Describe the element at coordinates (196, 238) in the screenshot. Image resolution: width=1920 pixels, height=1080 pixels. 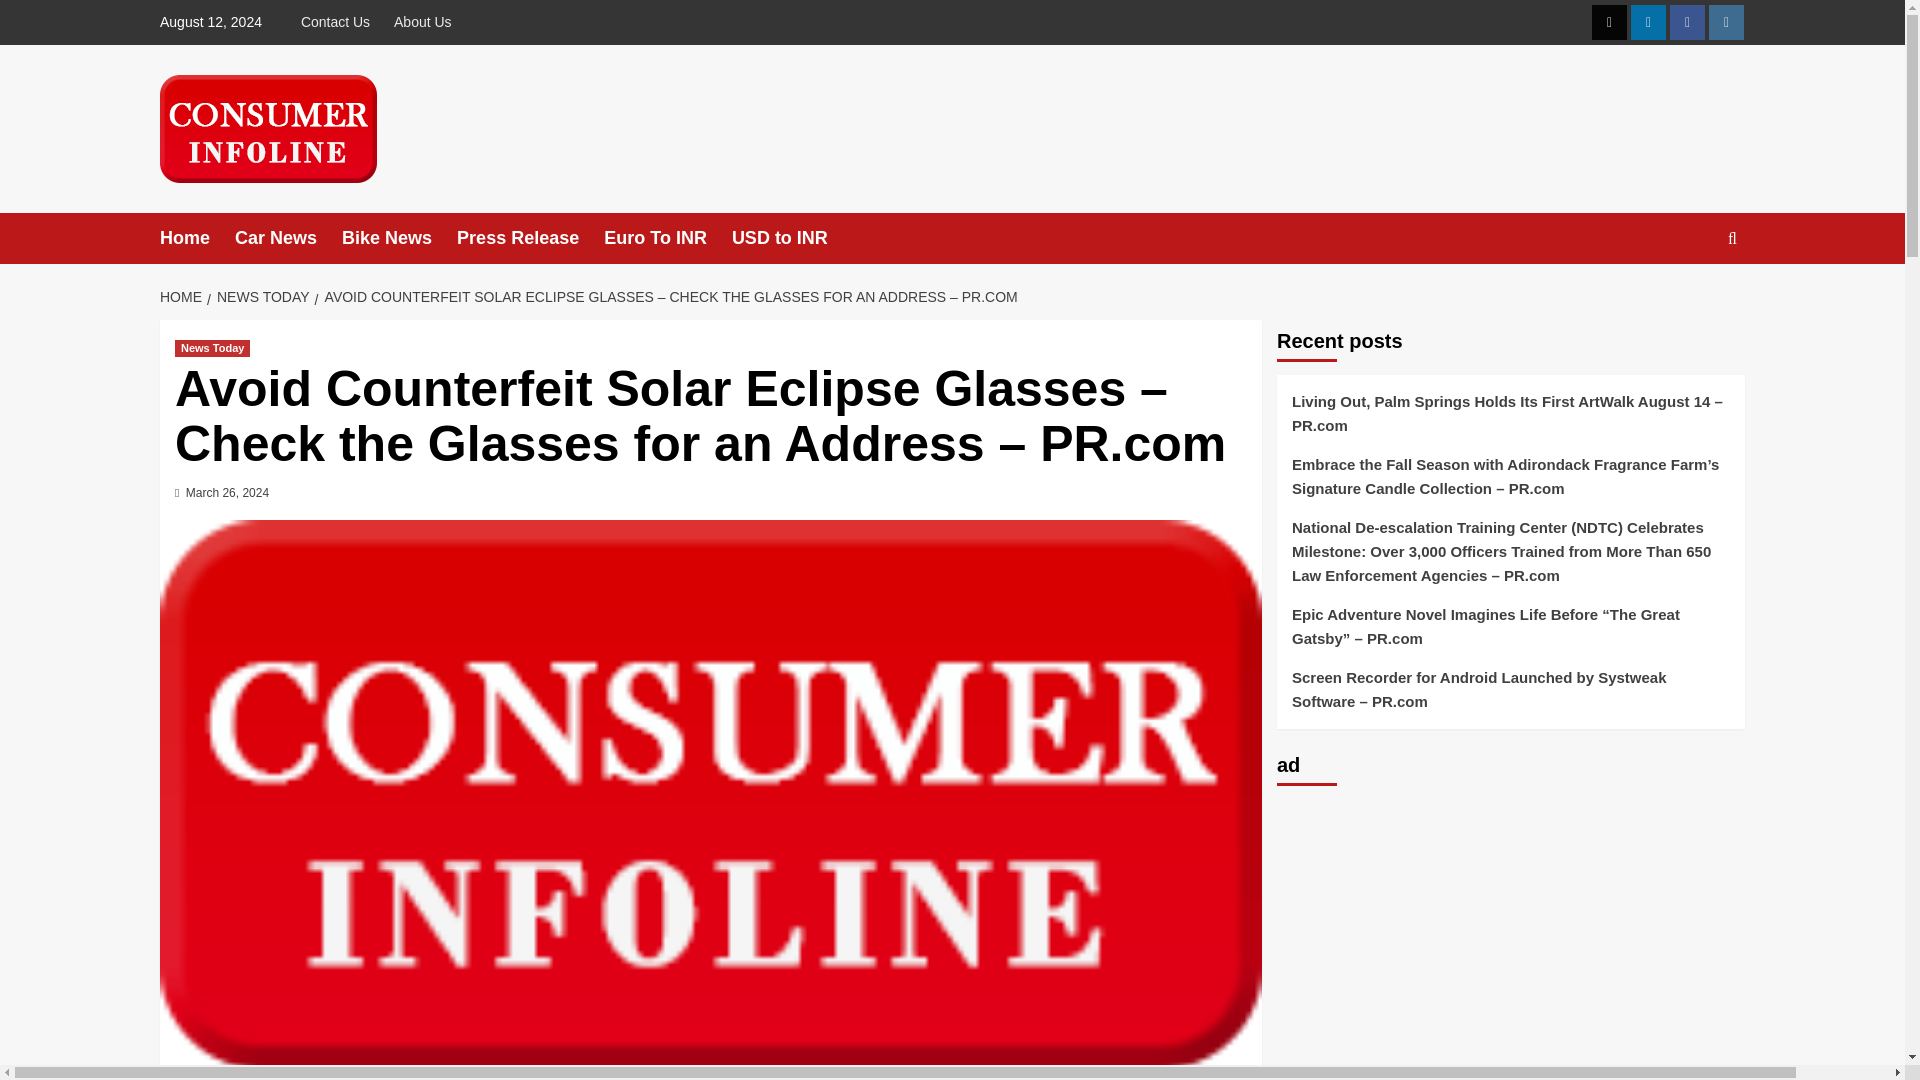
I see `Home` at that location.